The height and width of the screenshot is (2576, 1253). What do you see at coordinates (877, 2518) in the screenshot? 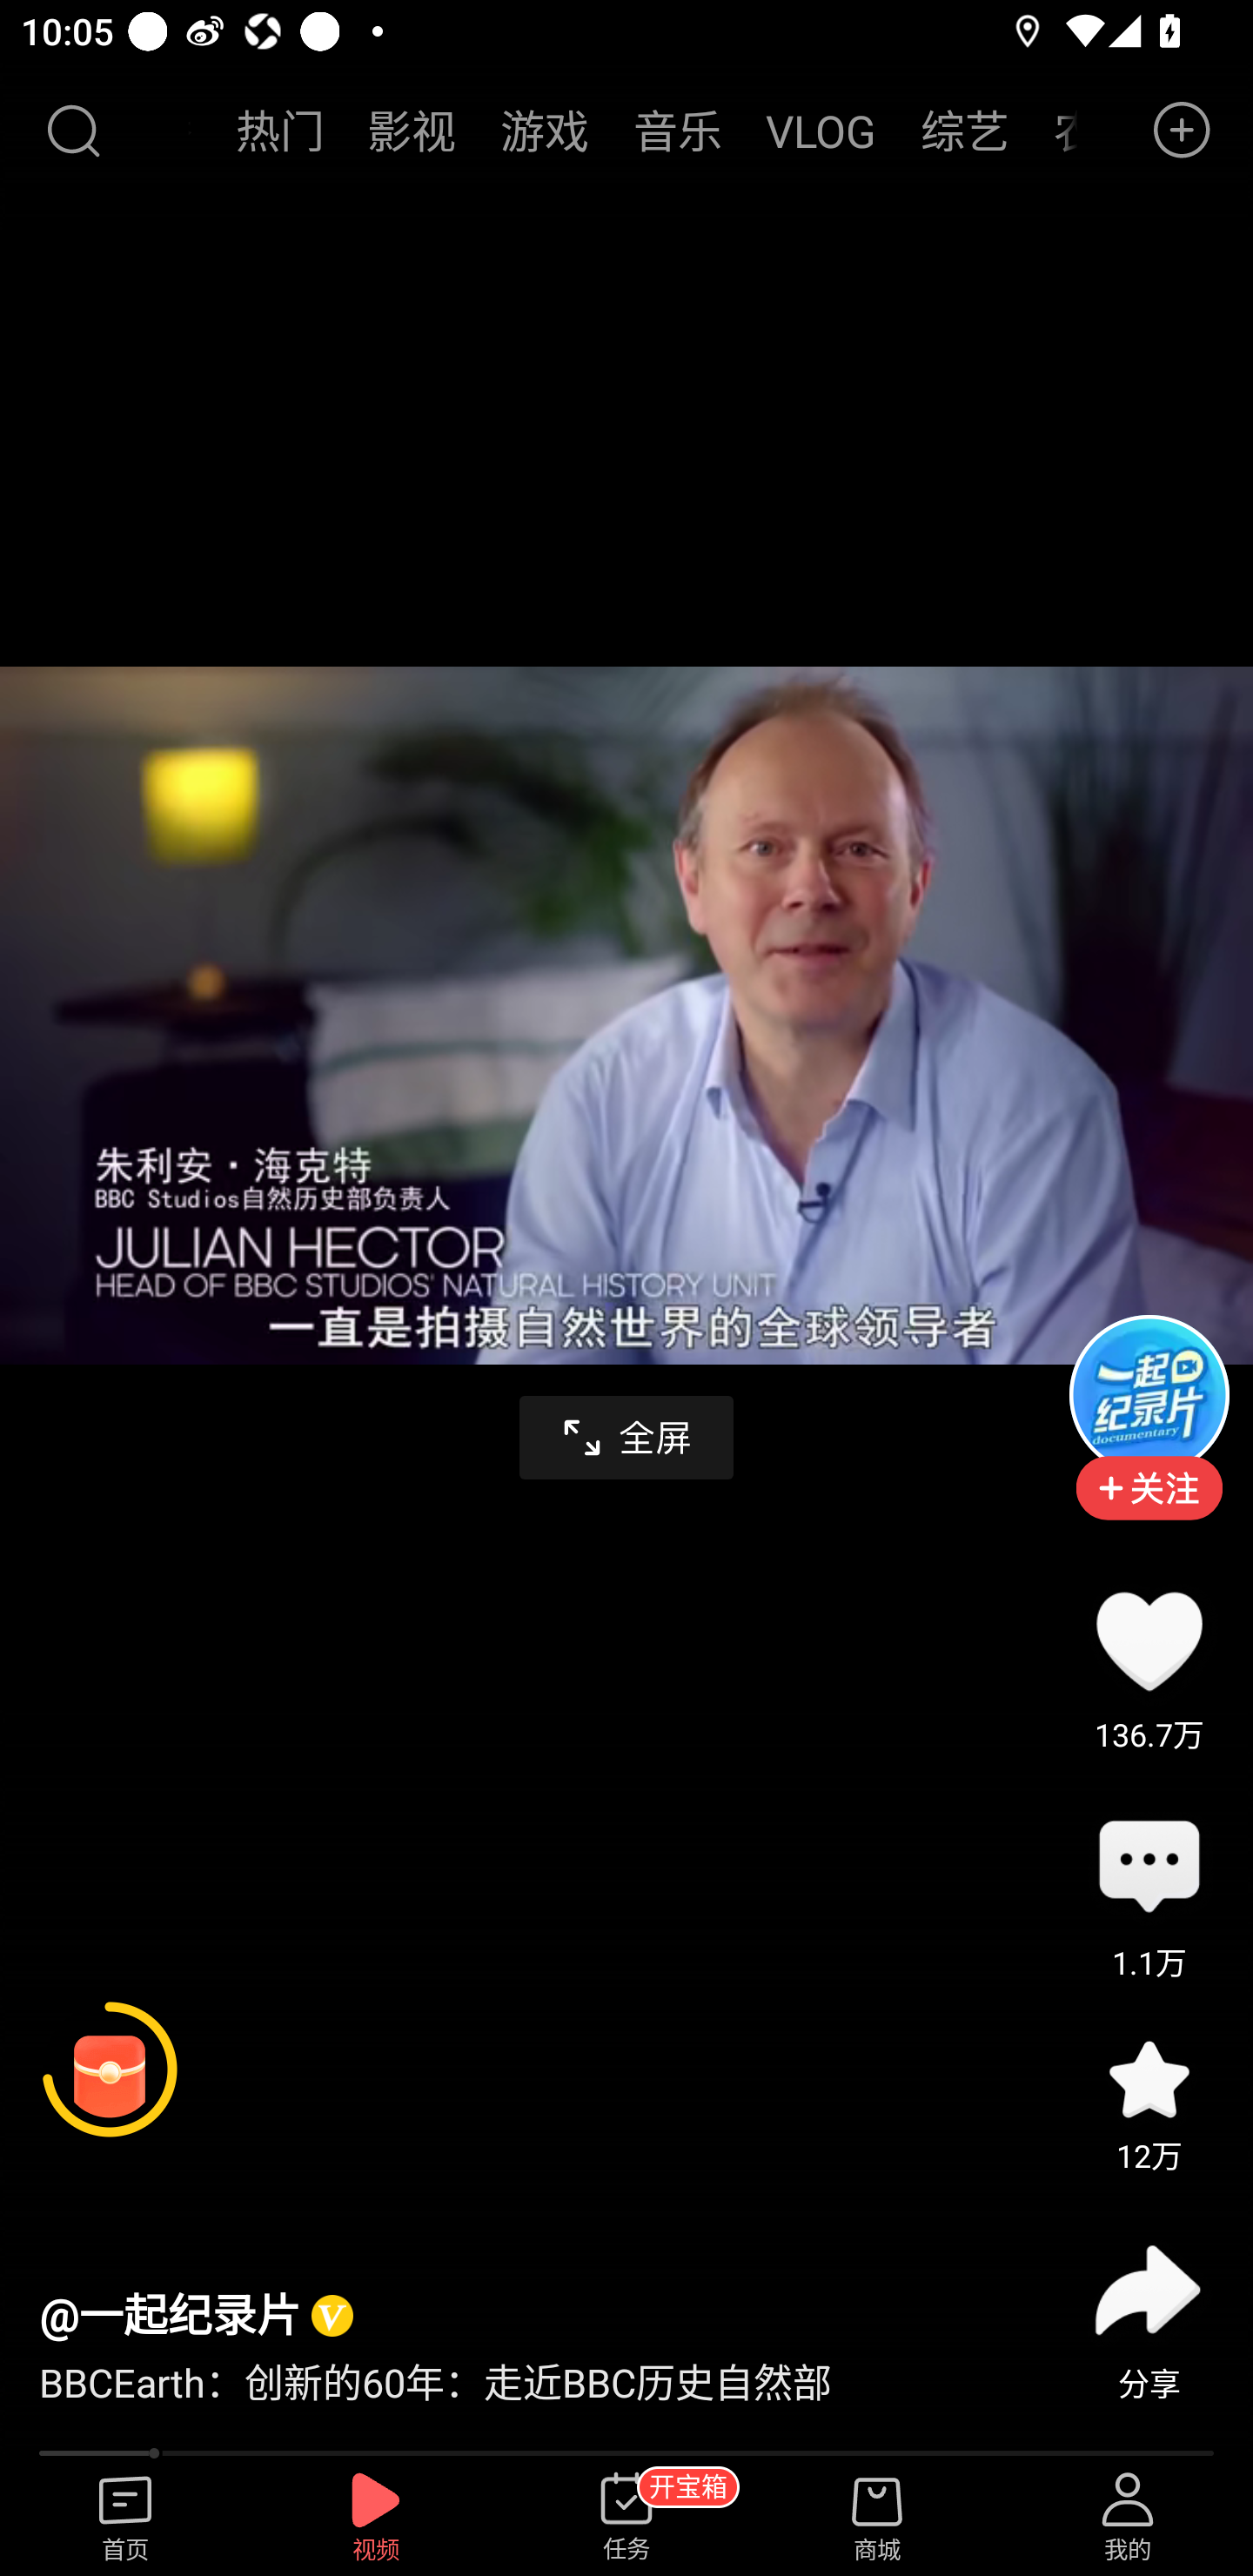
I see `商城` at bounding box center [877, 2518].